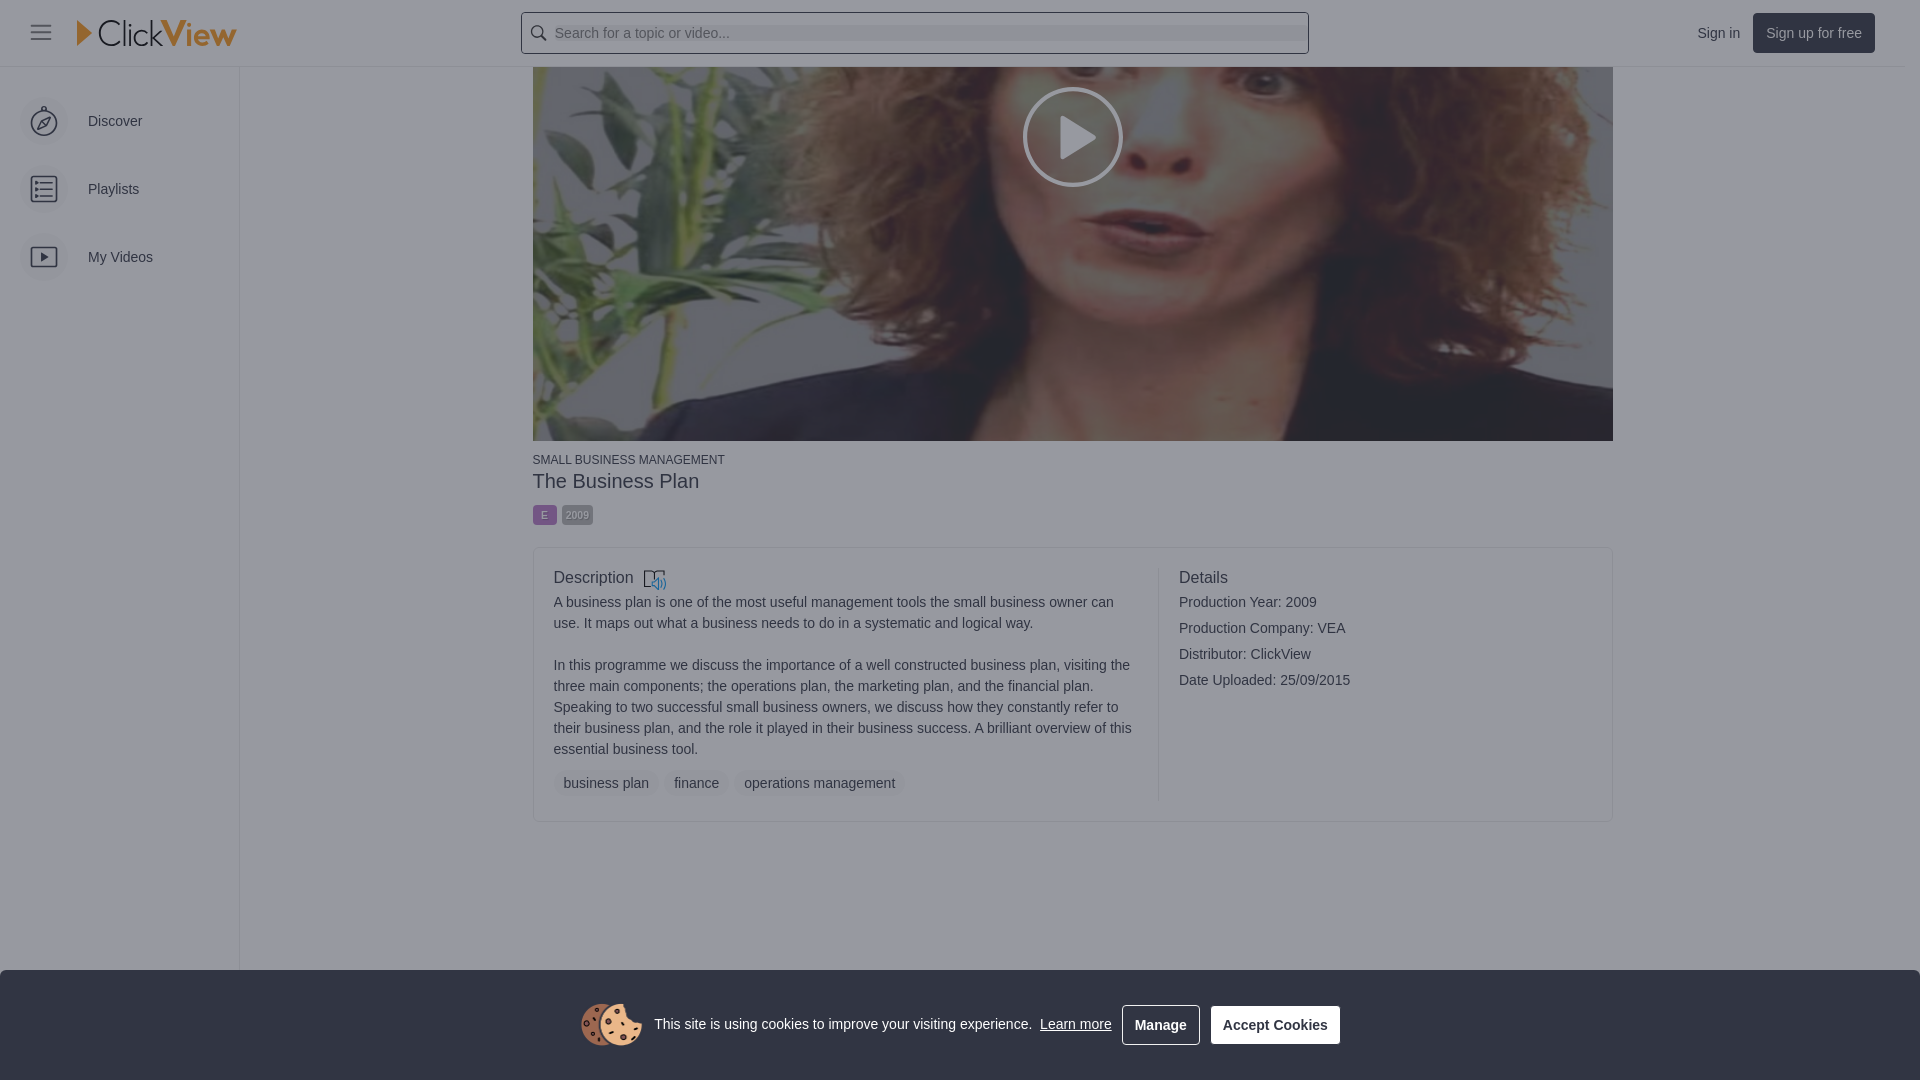  What do you see at coordinates (818, 782) in the screenshot?
I see `operations management` at bounding box center [818, 782].